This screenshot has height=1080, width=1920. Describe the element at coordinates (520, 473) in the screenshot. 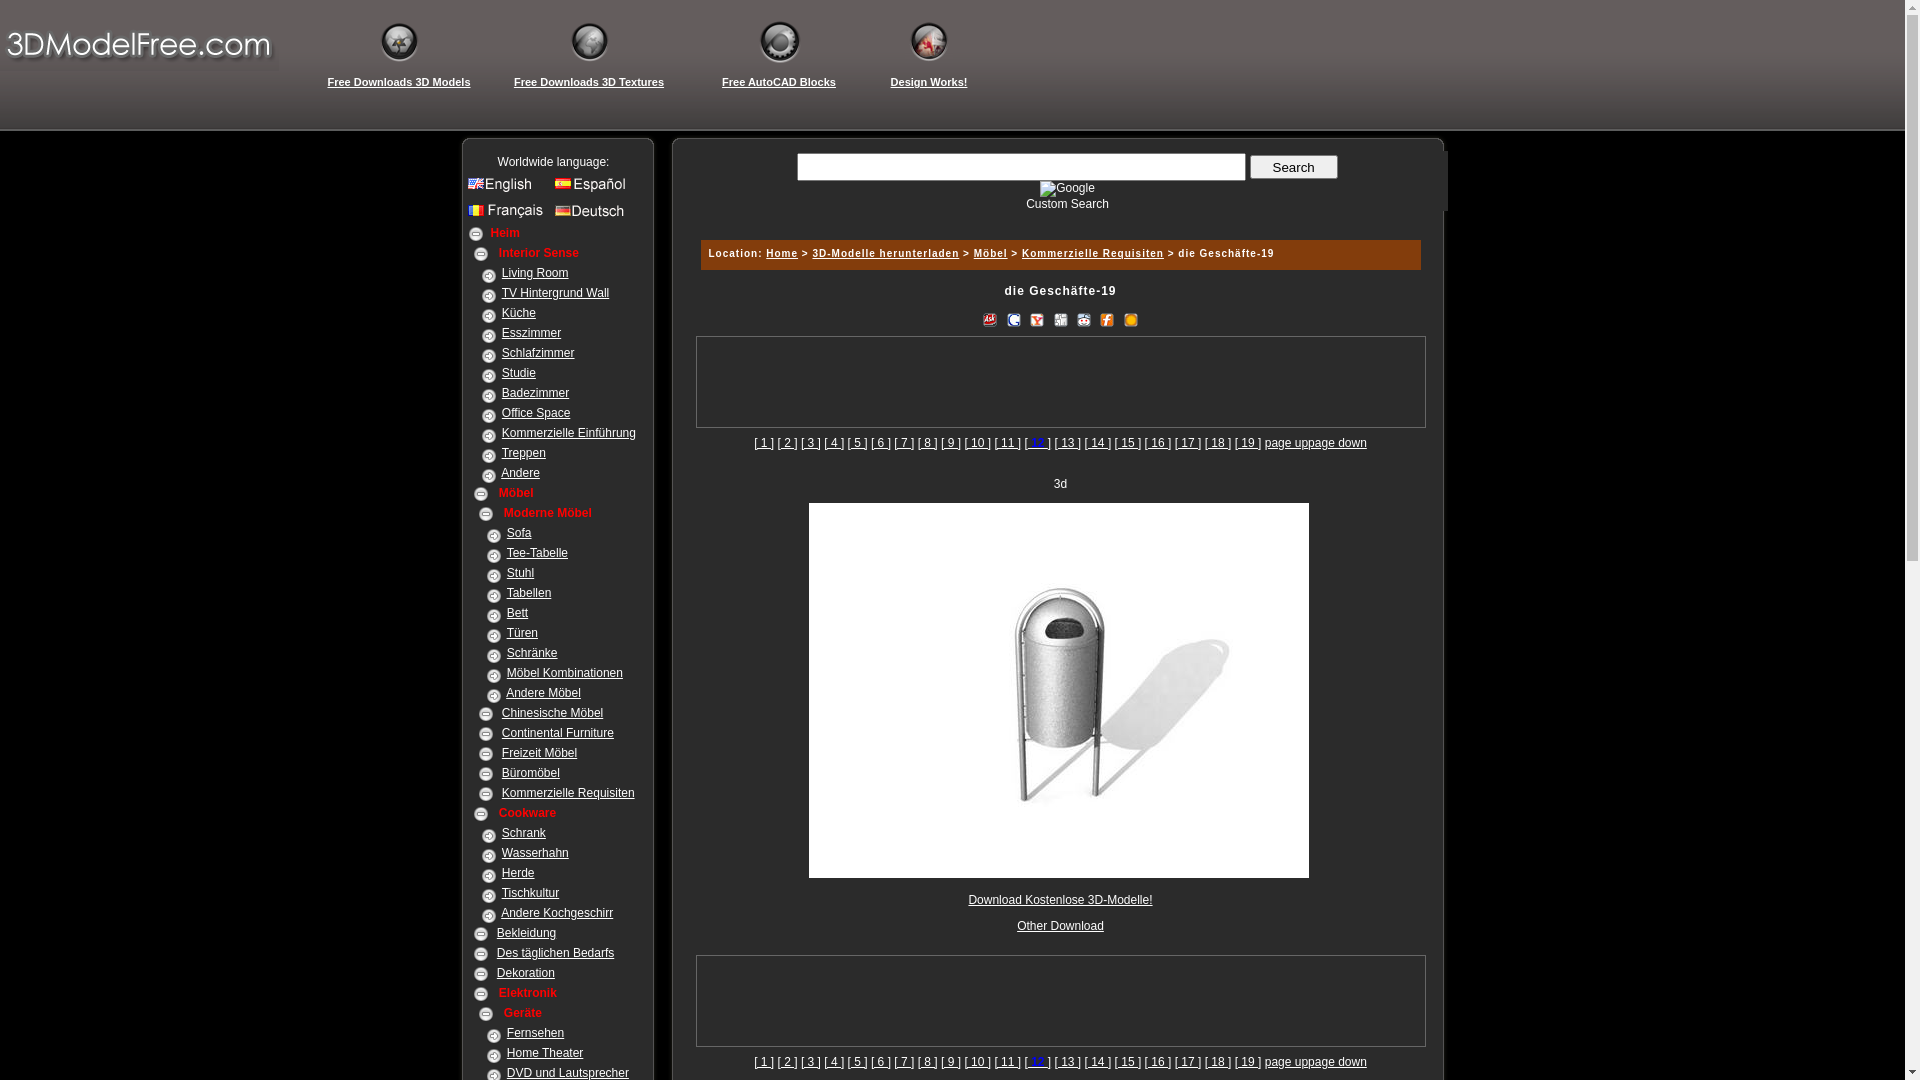

I see `Andere` at that location.